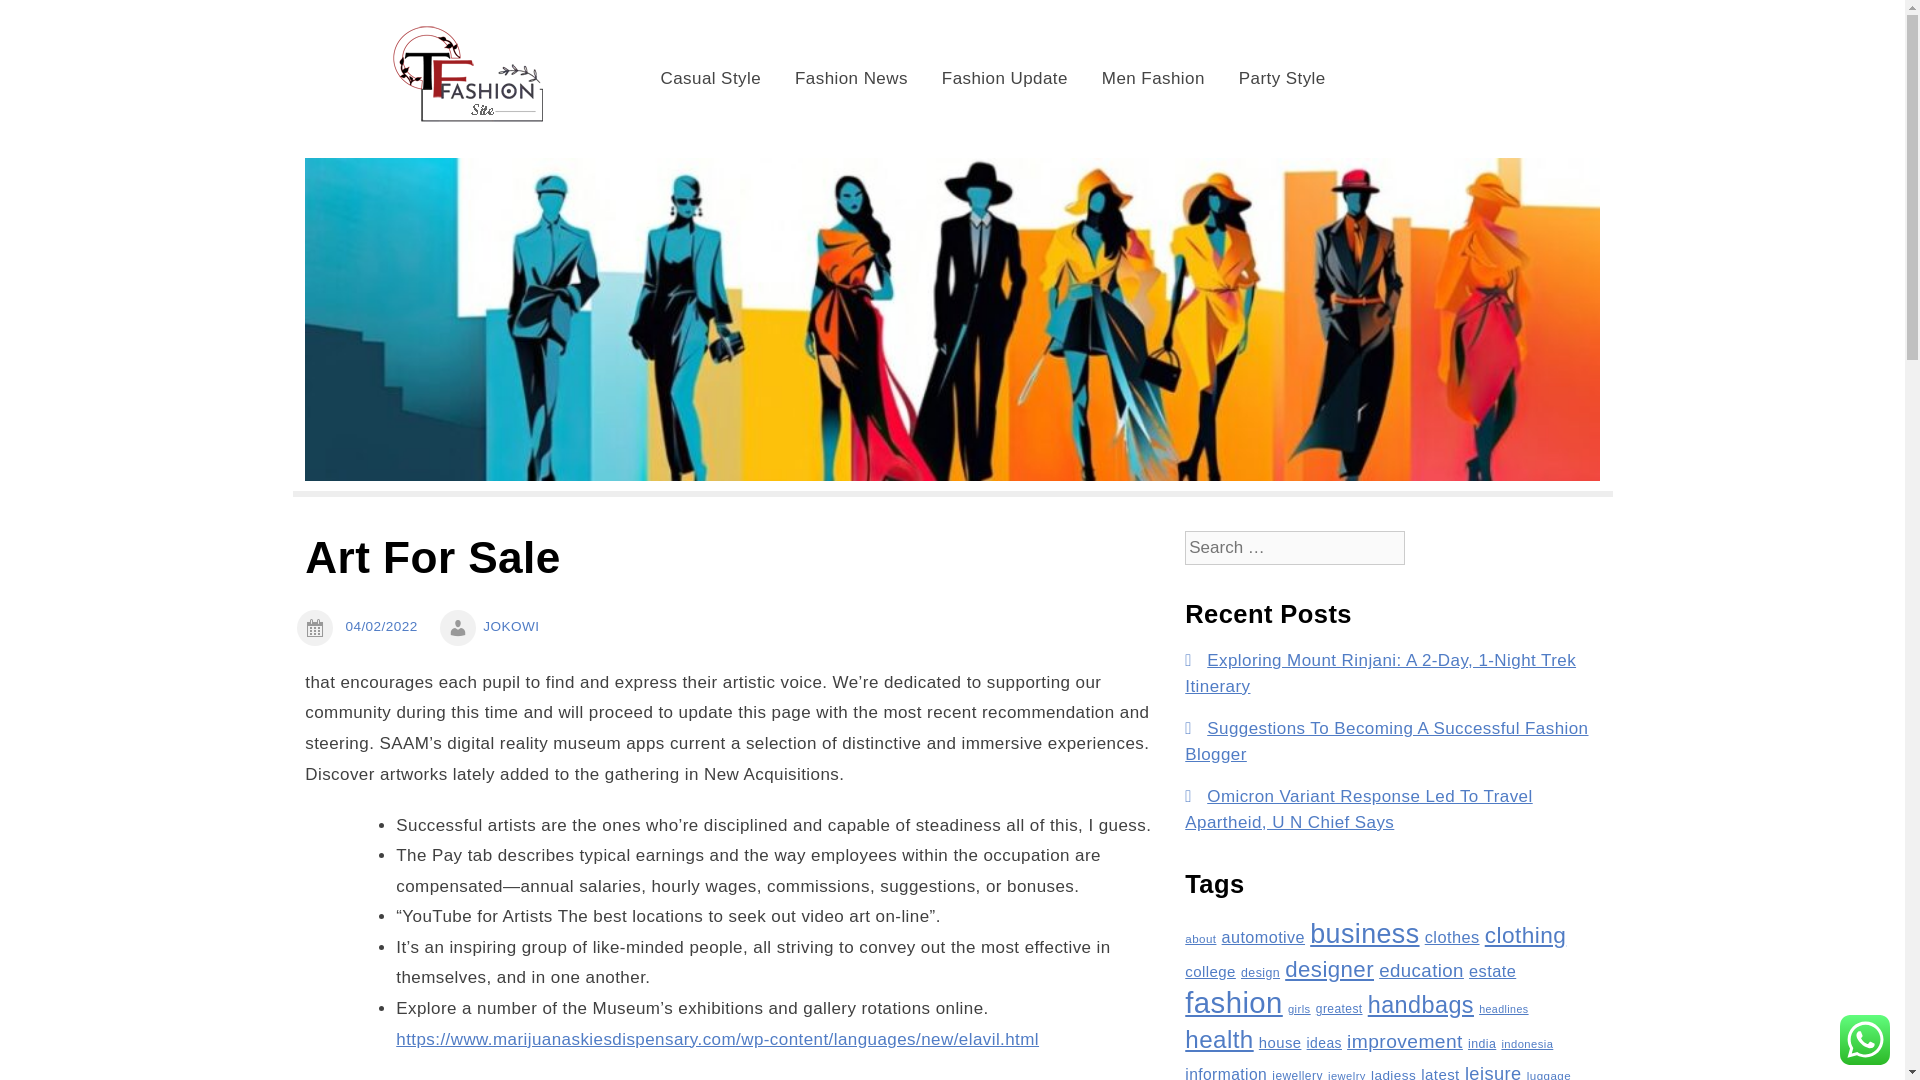  Describe the element at coordinates (511, 626) in the screenshot. I see `JOKOWI` at that location.